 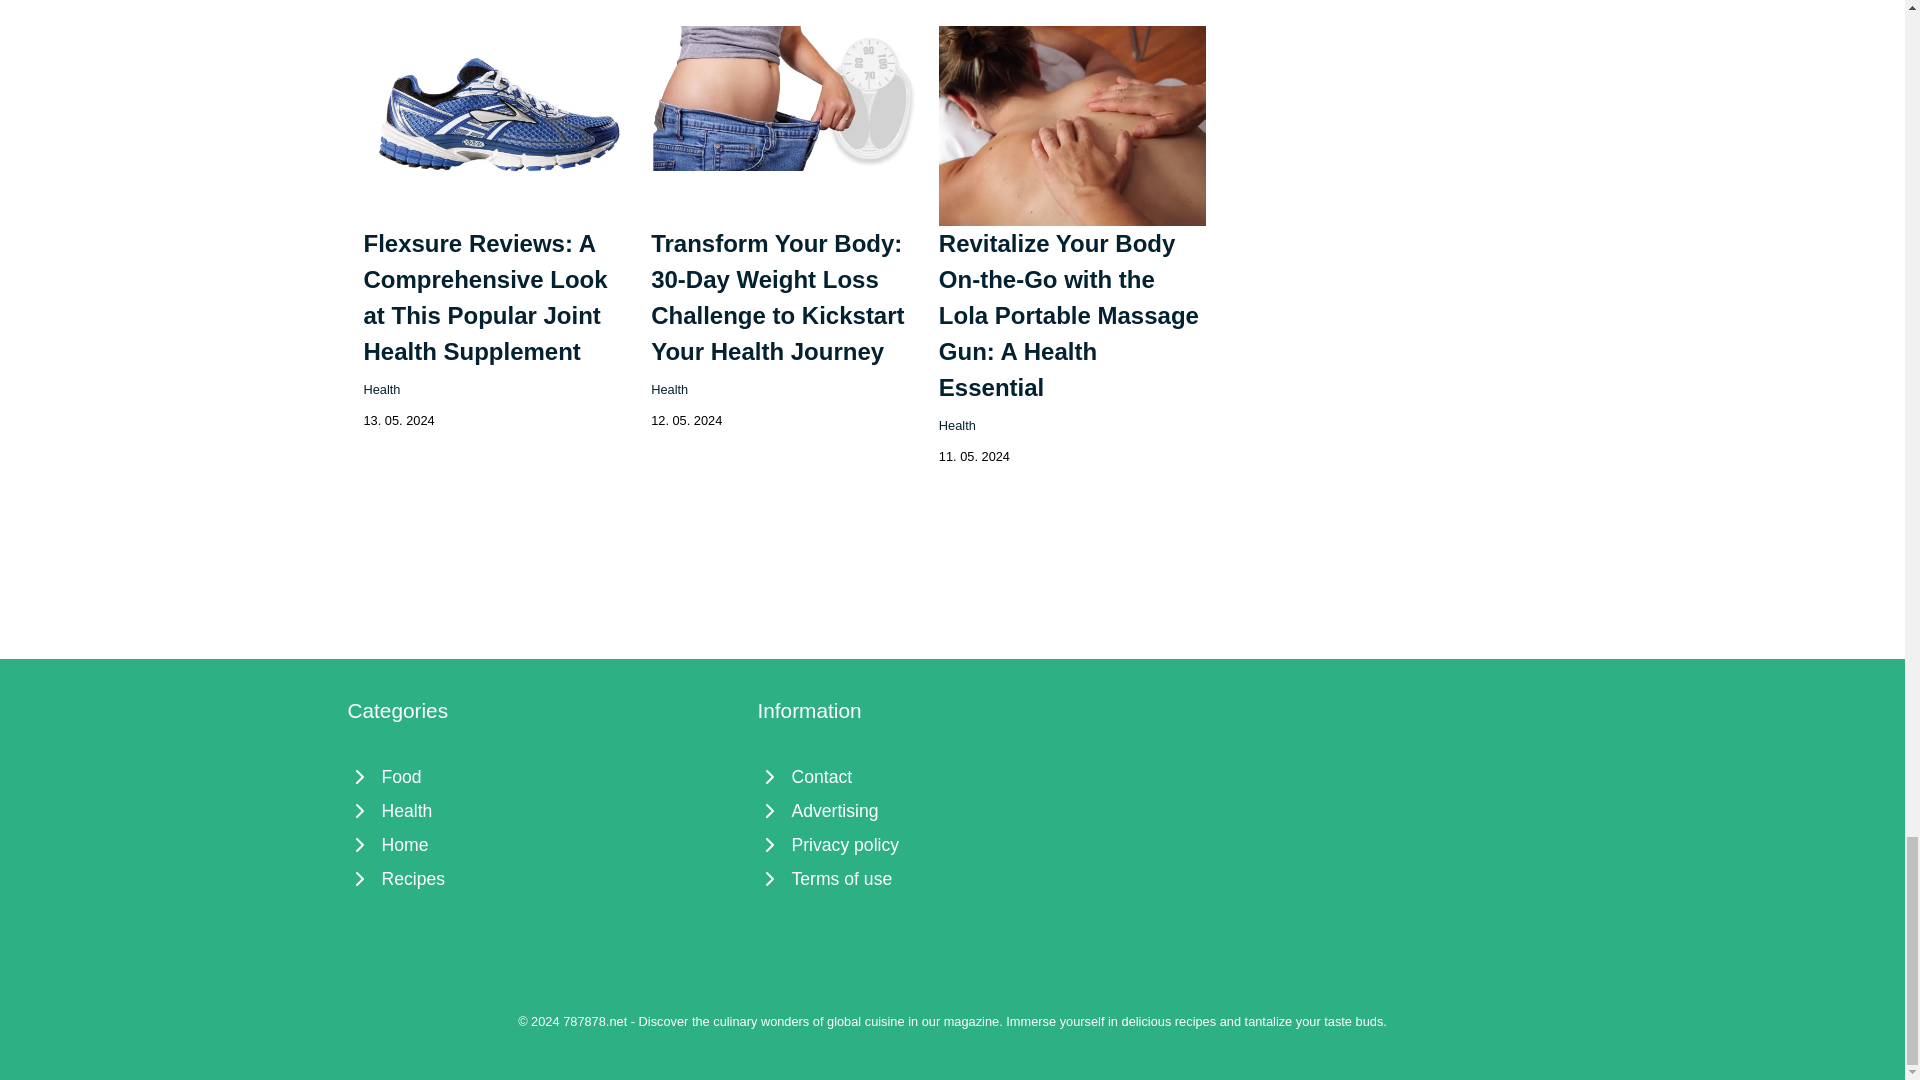 What do you see at coordinates (953, 844) in the screenshot?
I see `Privacy policy` at bounding box center [953, 844].